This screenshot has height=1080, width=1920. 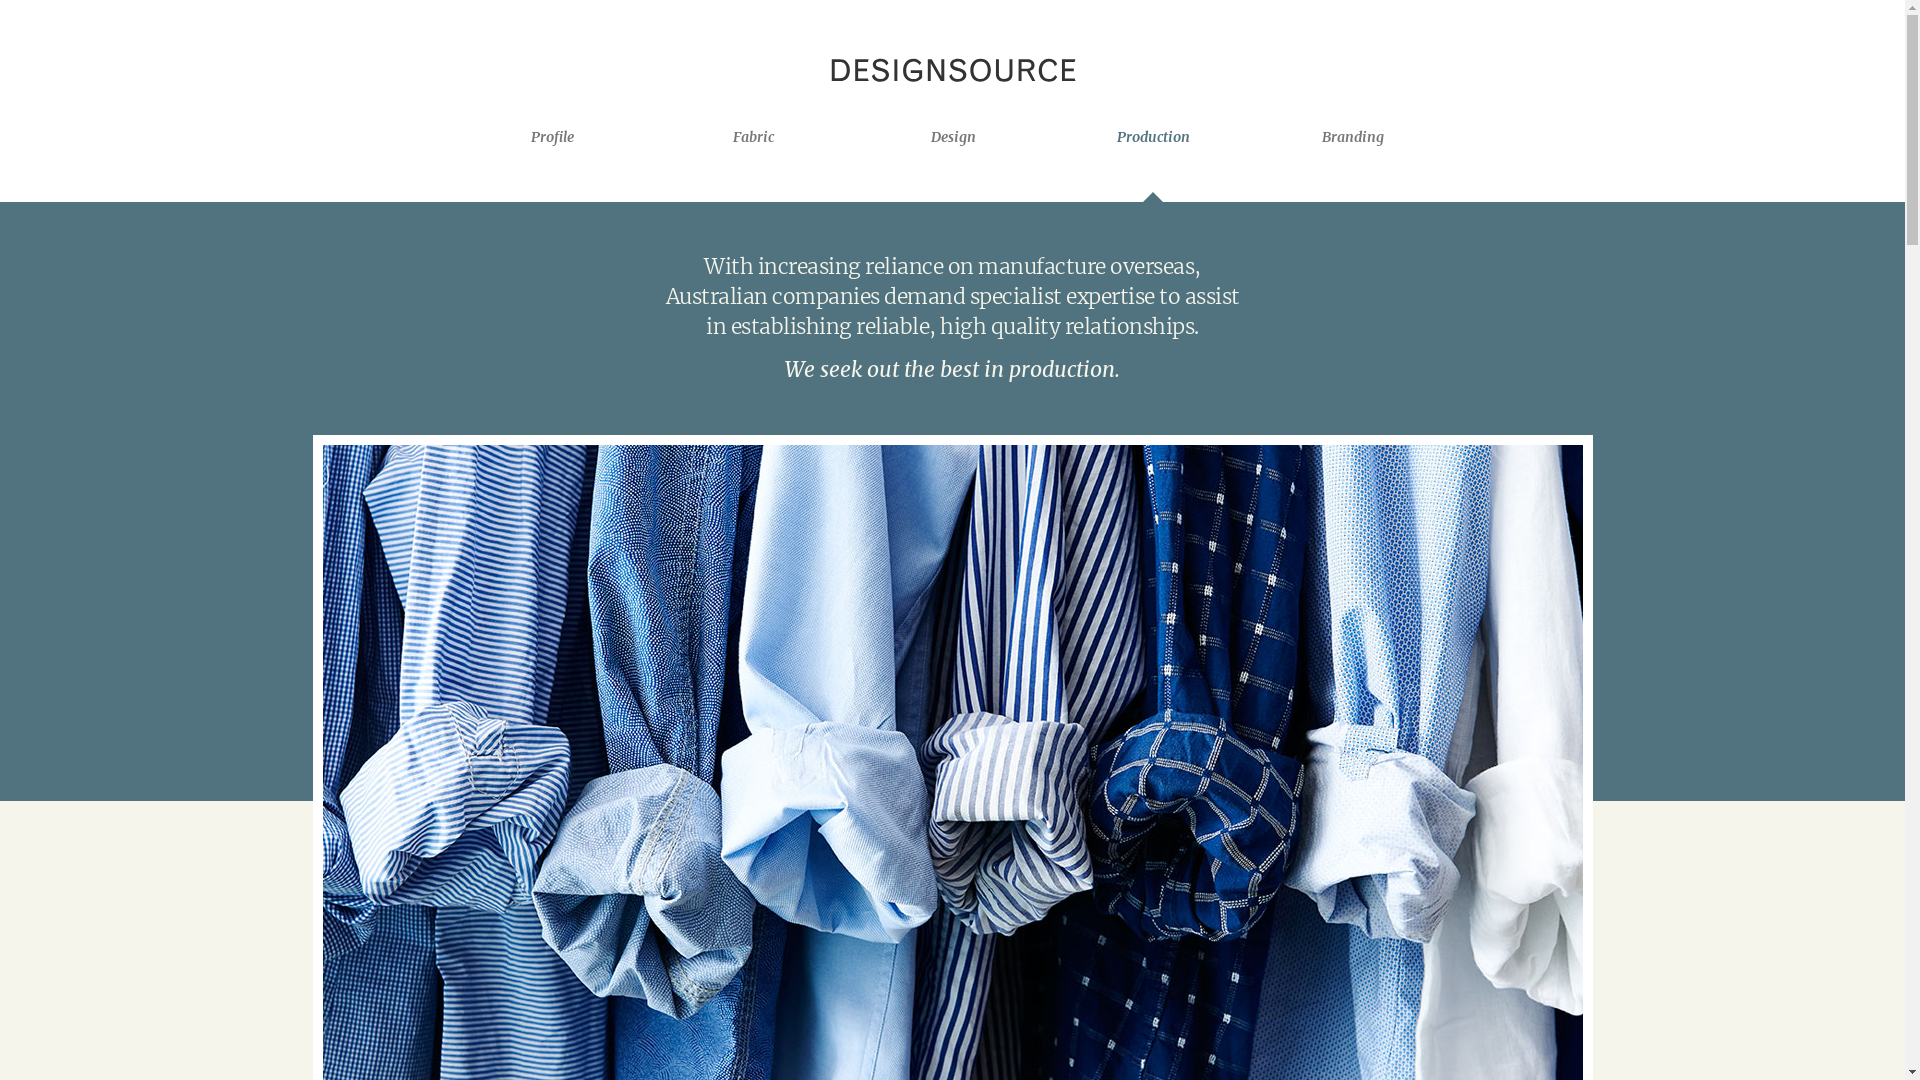 I want to click on Profile, so click(x=552, y=137).